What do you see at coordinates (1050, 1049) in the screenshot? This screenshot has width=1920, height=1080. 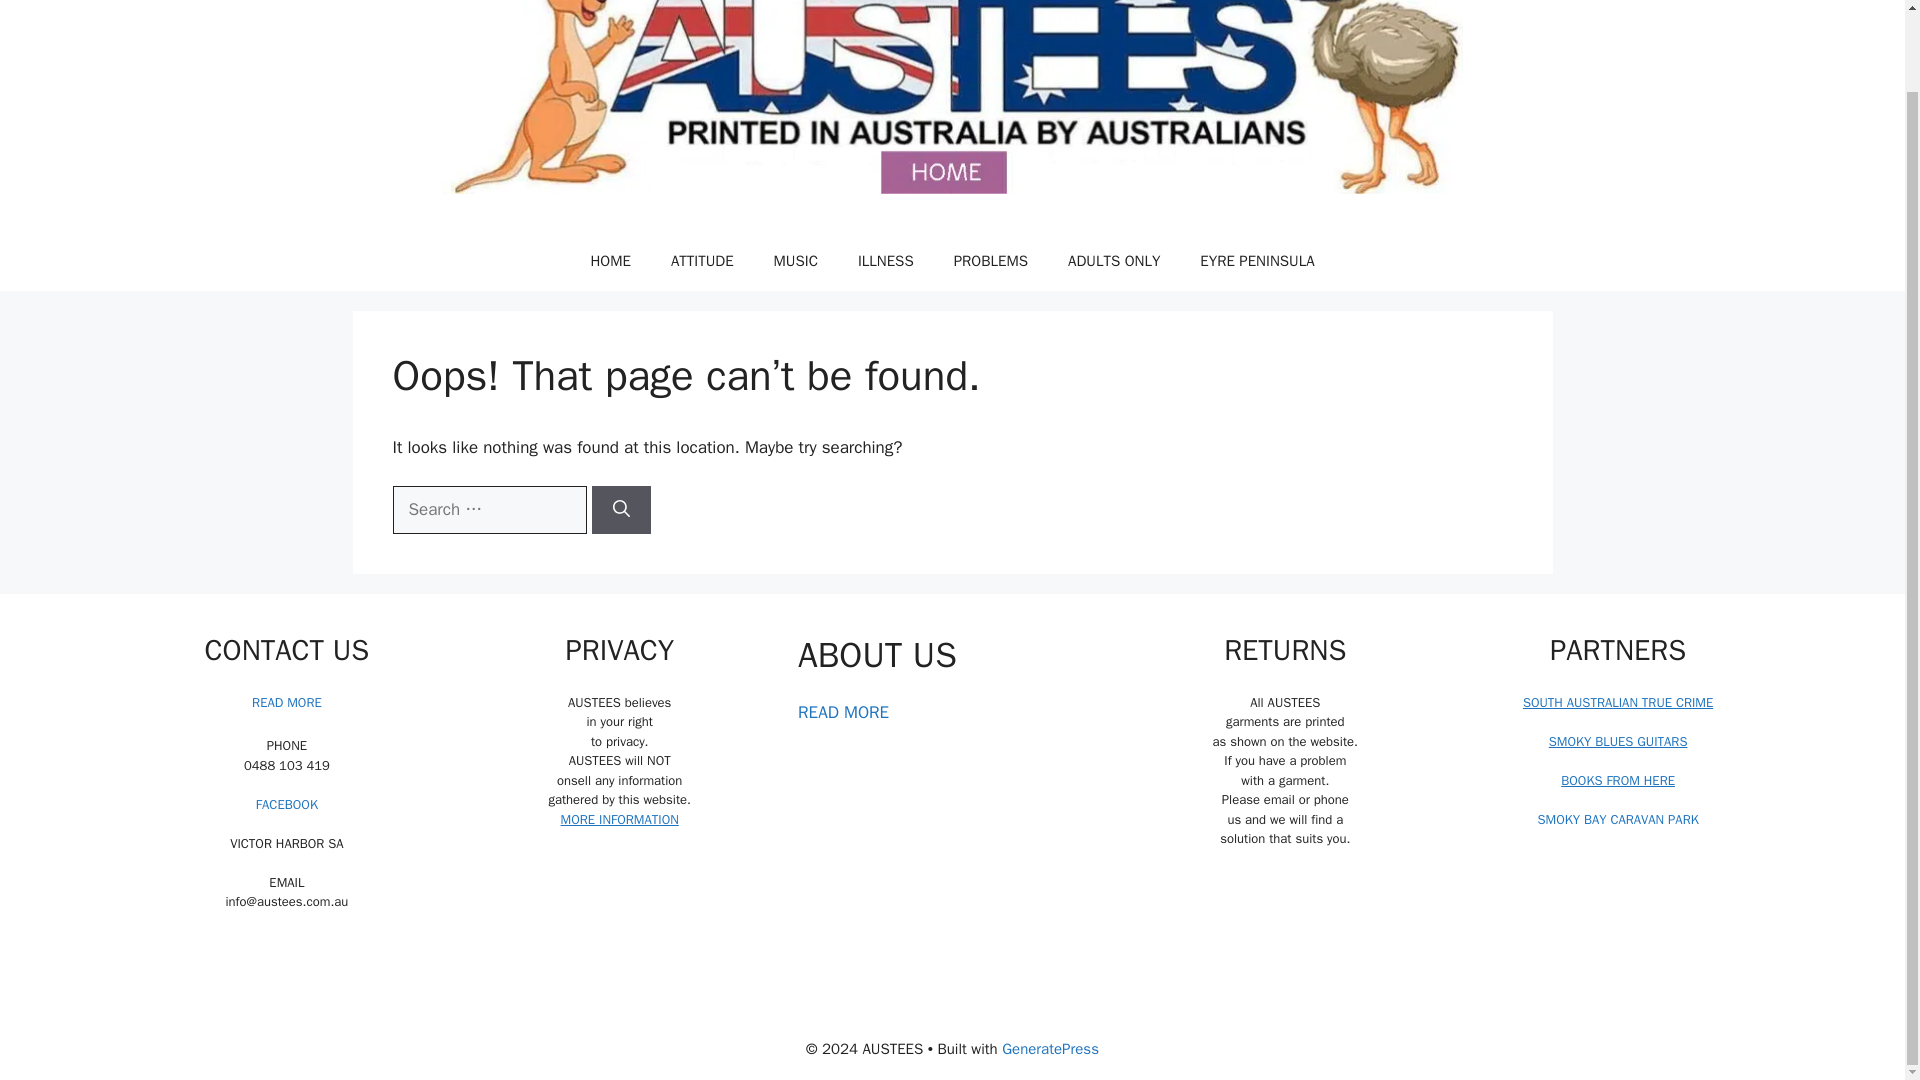 I see `GeneratePress` at bounding box center [1050, 1049].